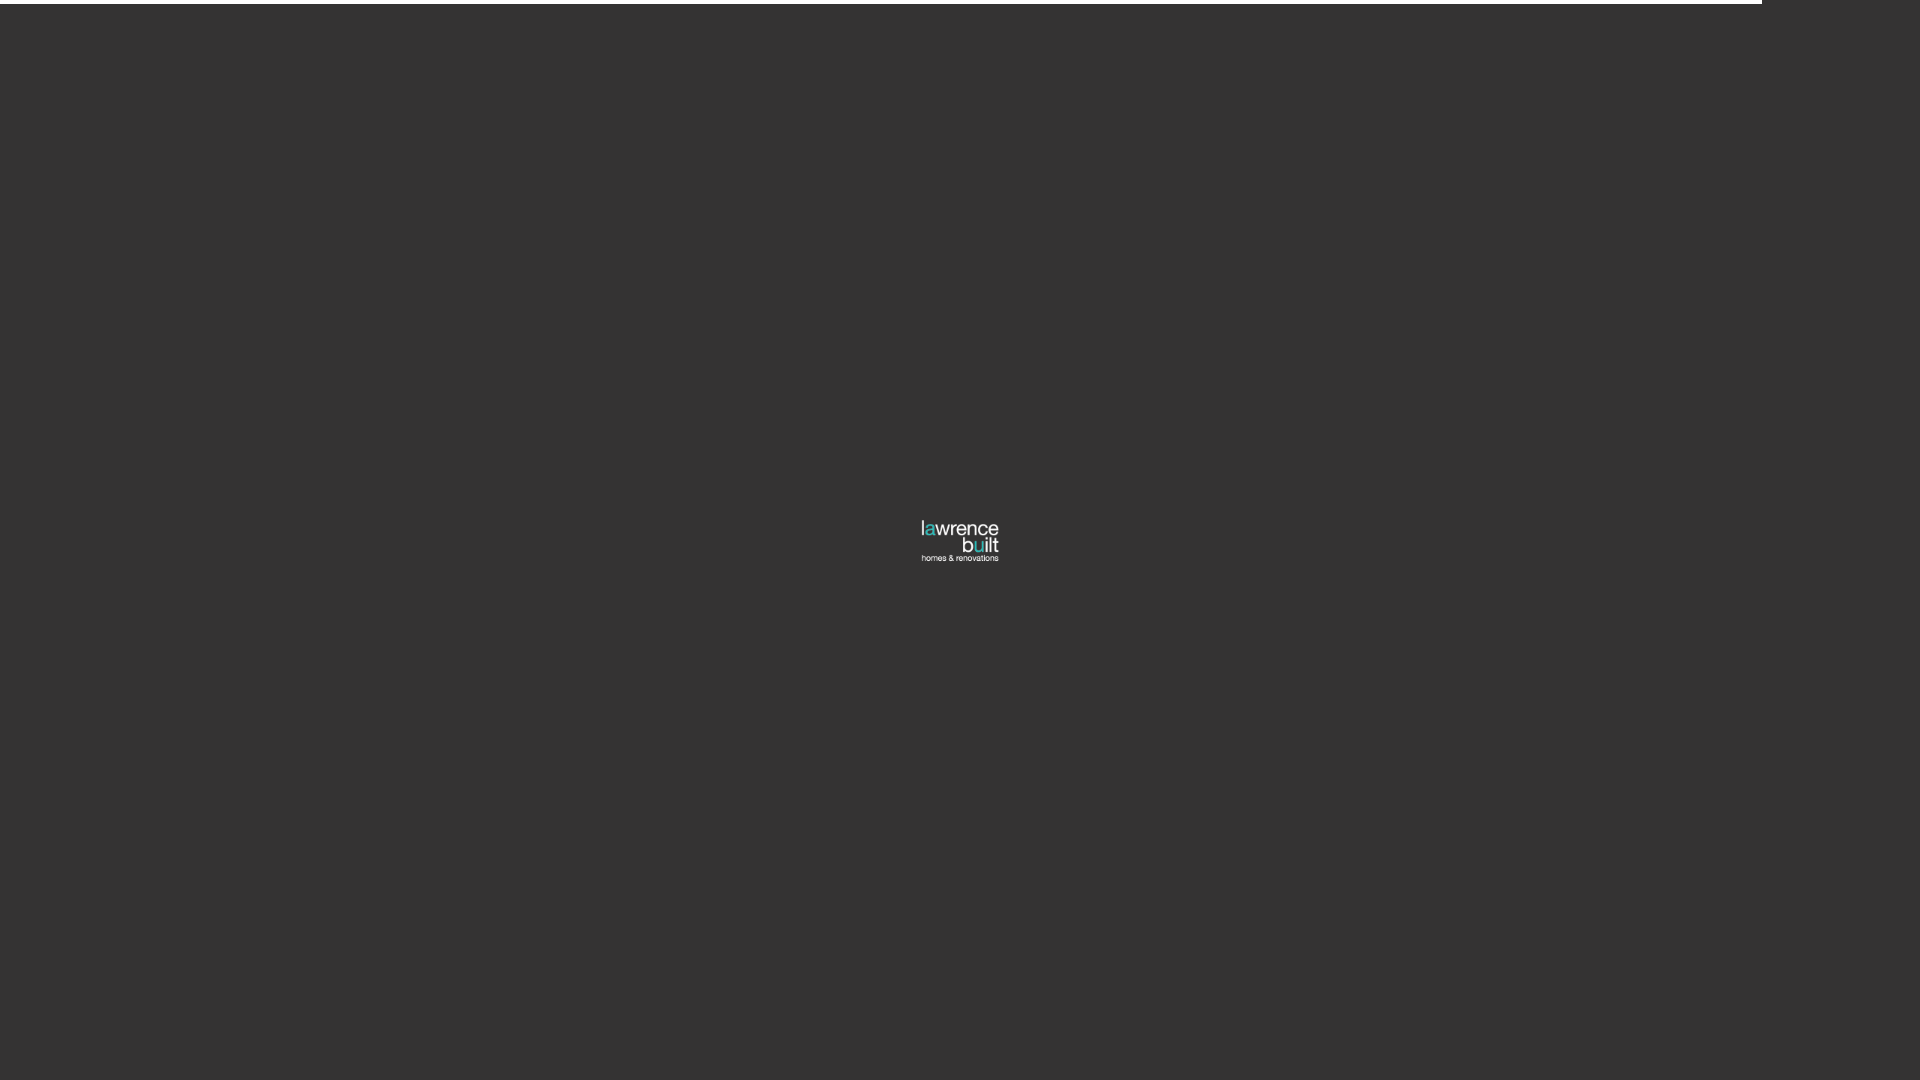 Image resolution: width=1920 pixels, height=1080 pixels. Describe the element at coordinates (1206, 672) in the screenshot. I see `Facebook` at that location.